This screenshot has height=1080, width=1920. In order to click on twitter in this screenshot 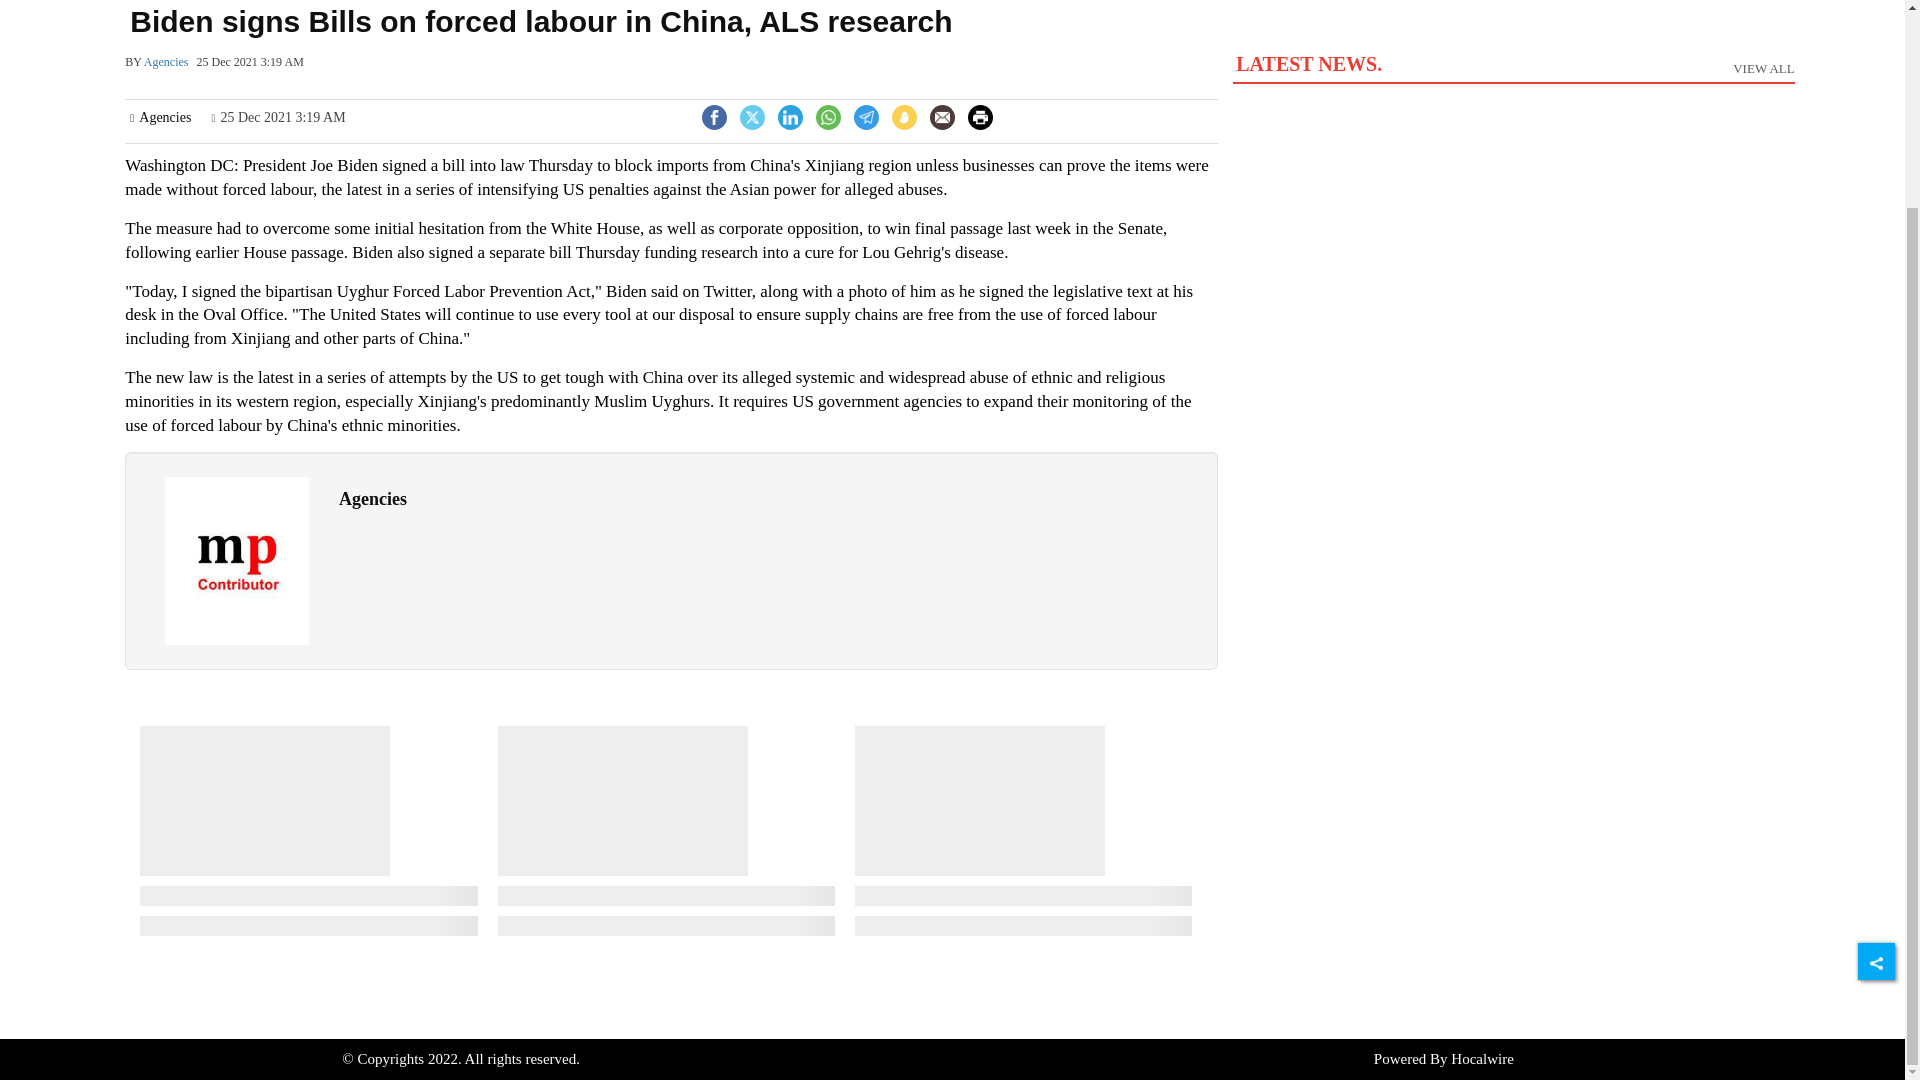, I will do `click(752, 118)`.